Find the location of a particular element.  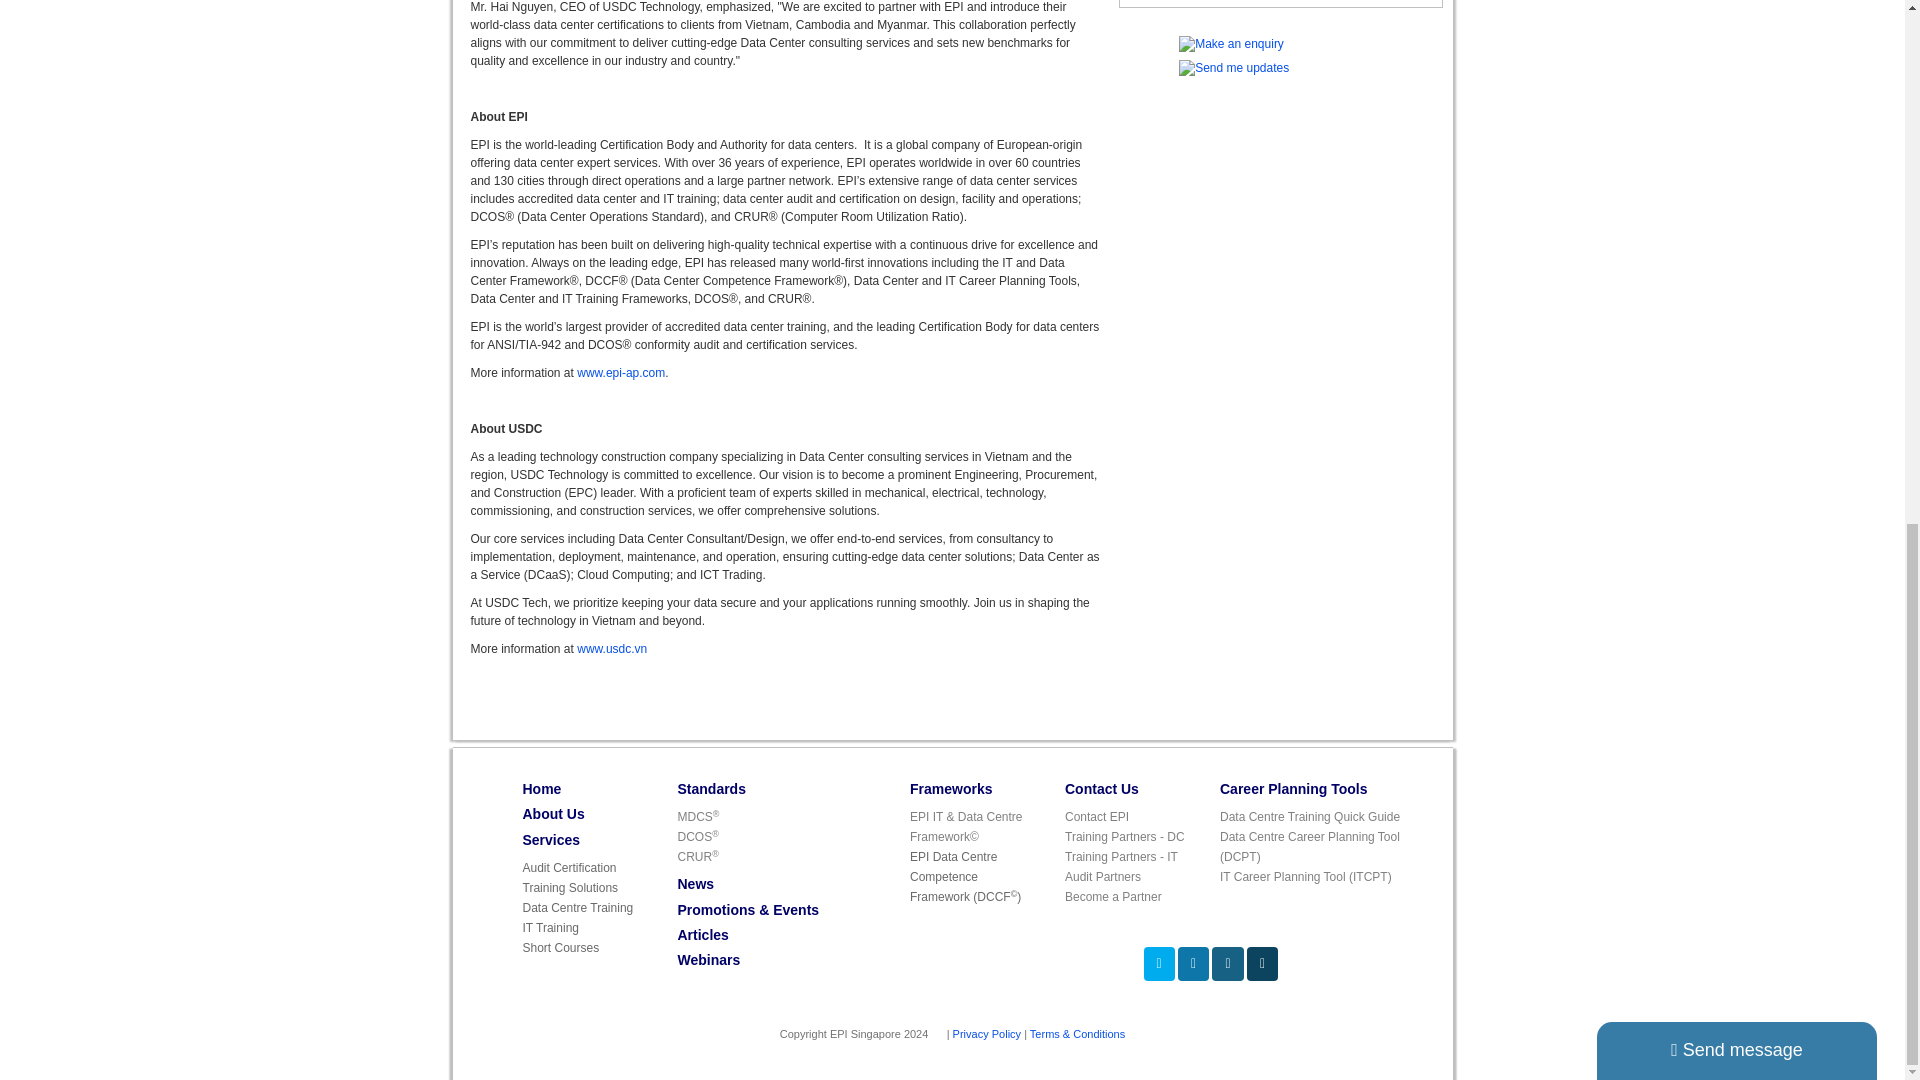

Email us is located at coordinates (1226, 964).